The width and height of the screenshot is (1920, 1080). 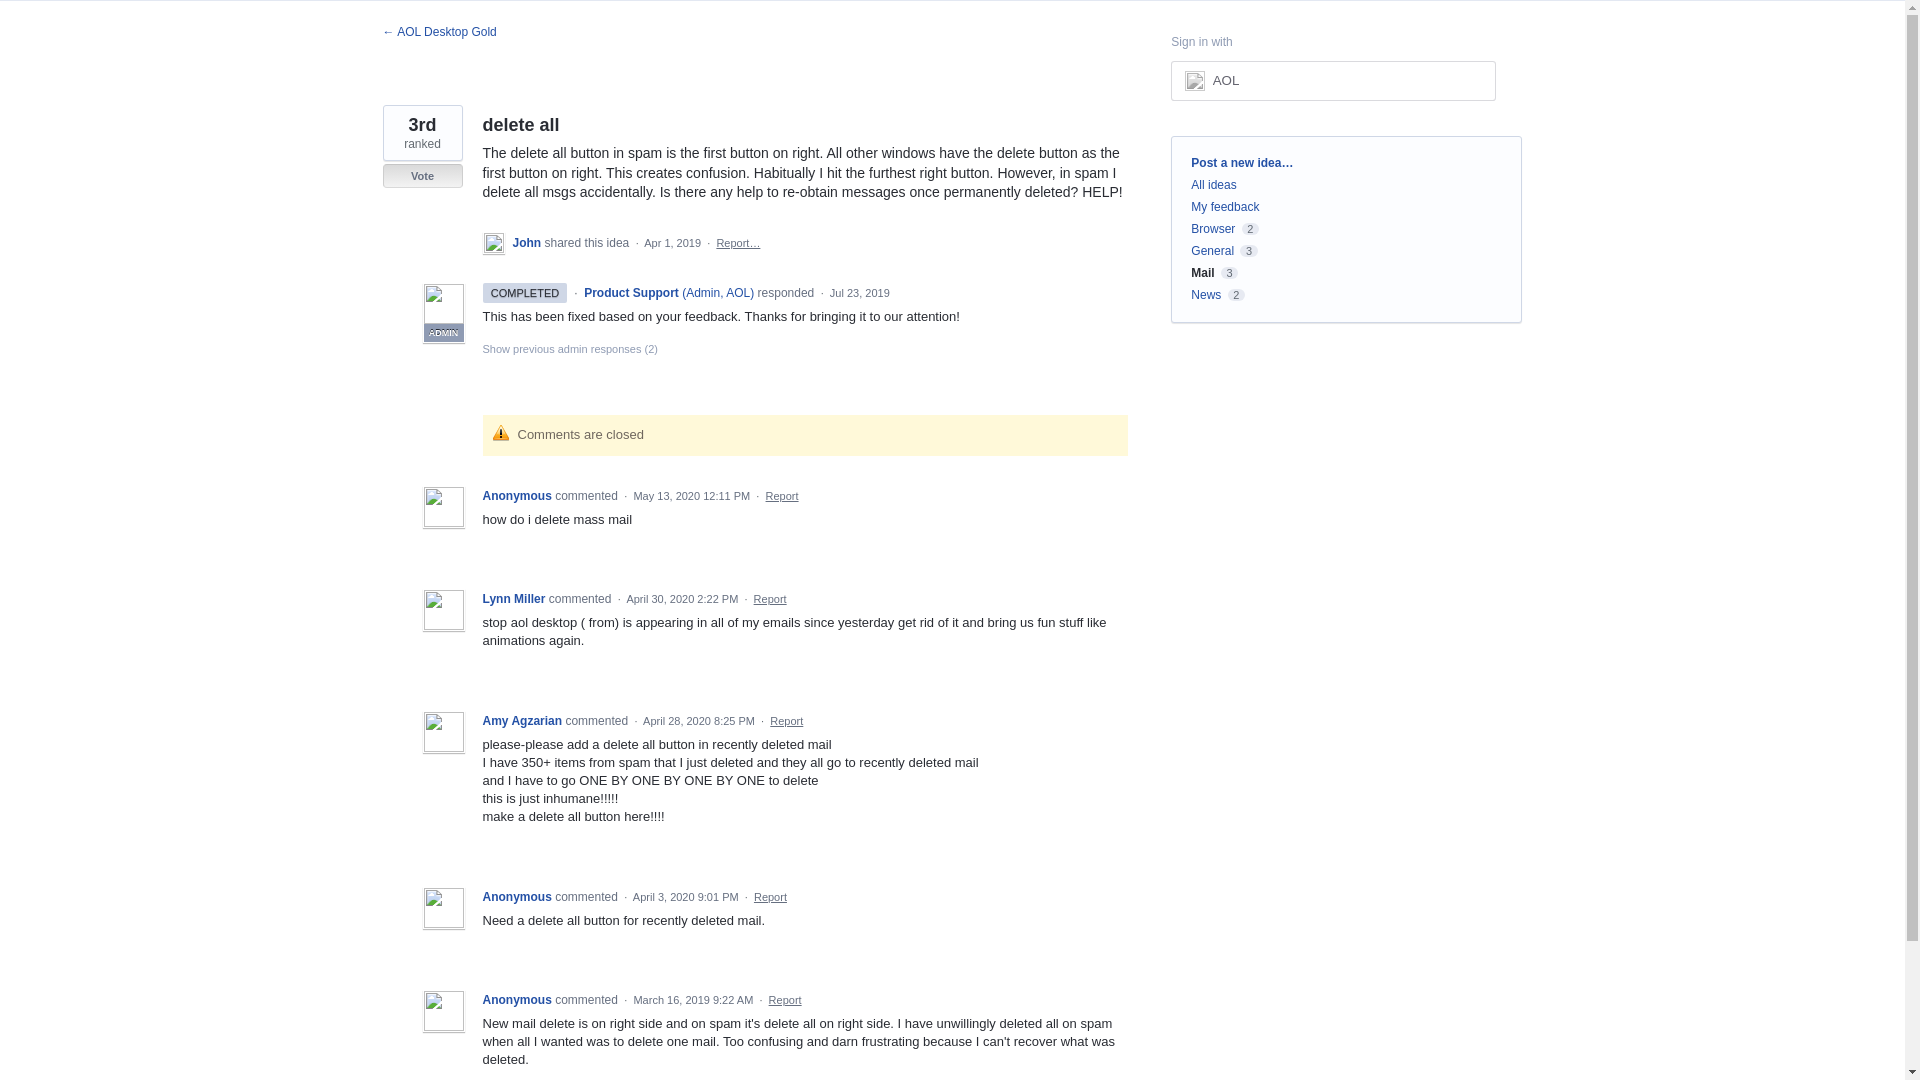 What do you see at coordinates (1212, 251) in the screenshot?
I see `View all ideas in category General` at bounding box center [1212, 251].